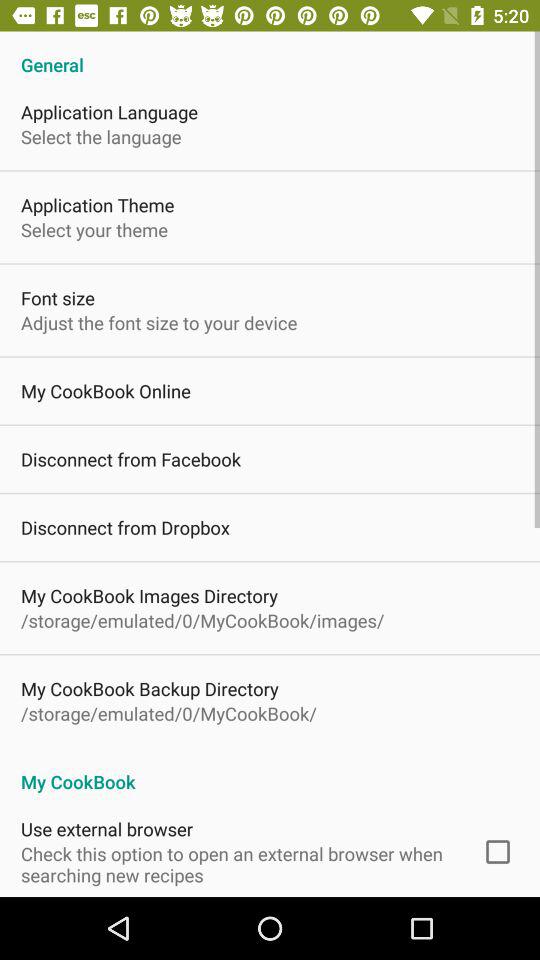  I want to click on open app below the general, so click(110, 112).